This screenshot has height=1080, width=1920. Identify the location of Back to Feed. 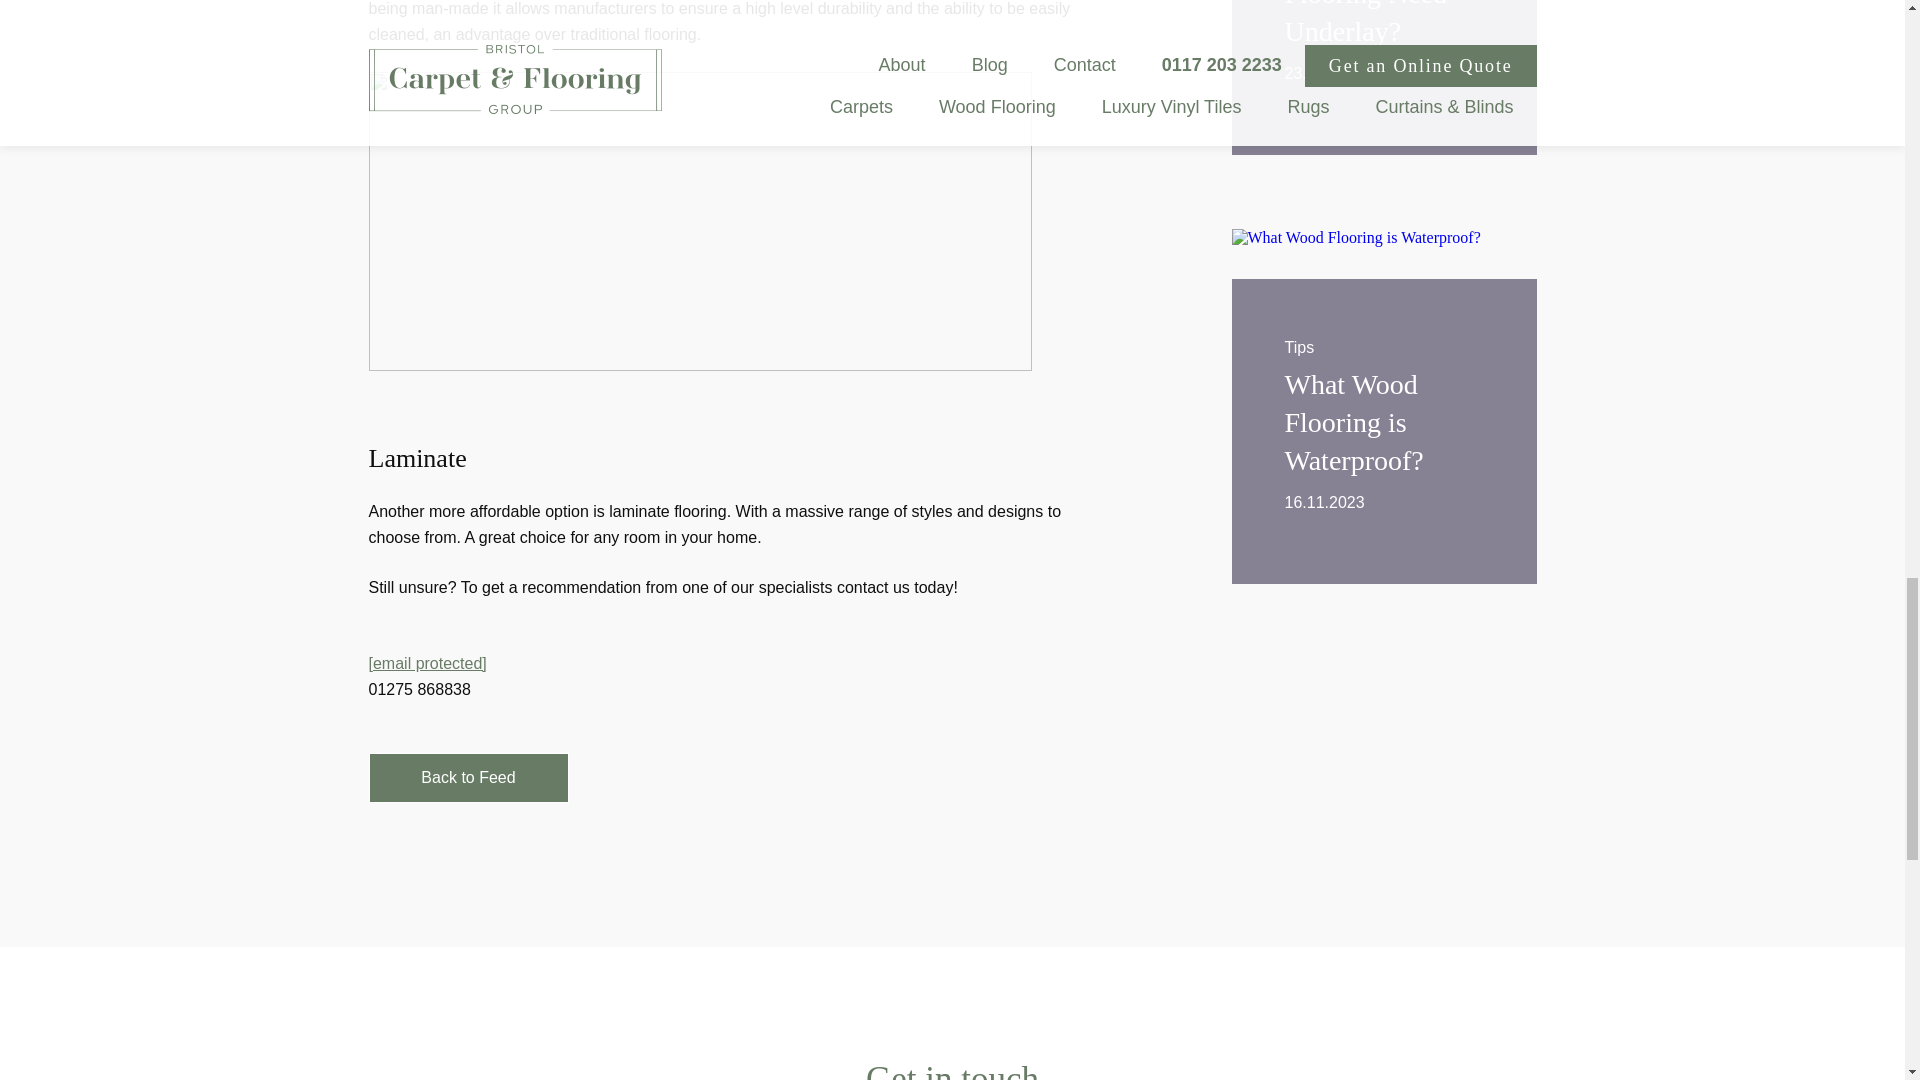
(1384, 380).